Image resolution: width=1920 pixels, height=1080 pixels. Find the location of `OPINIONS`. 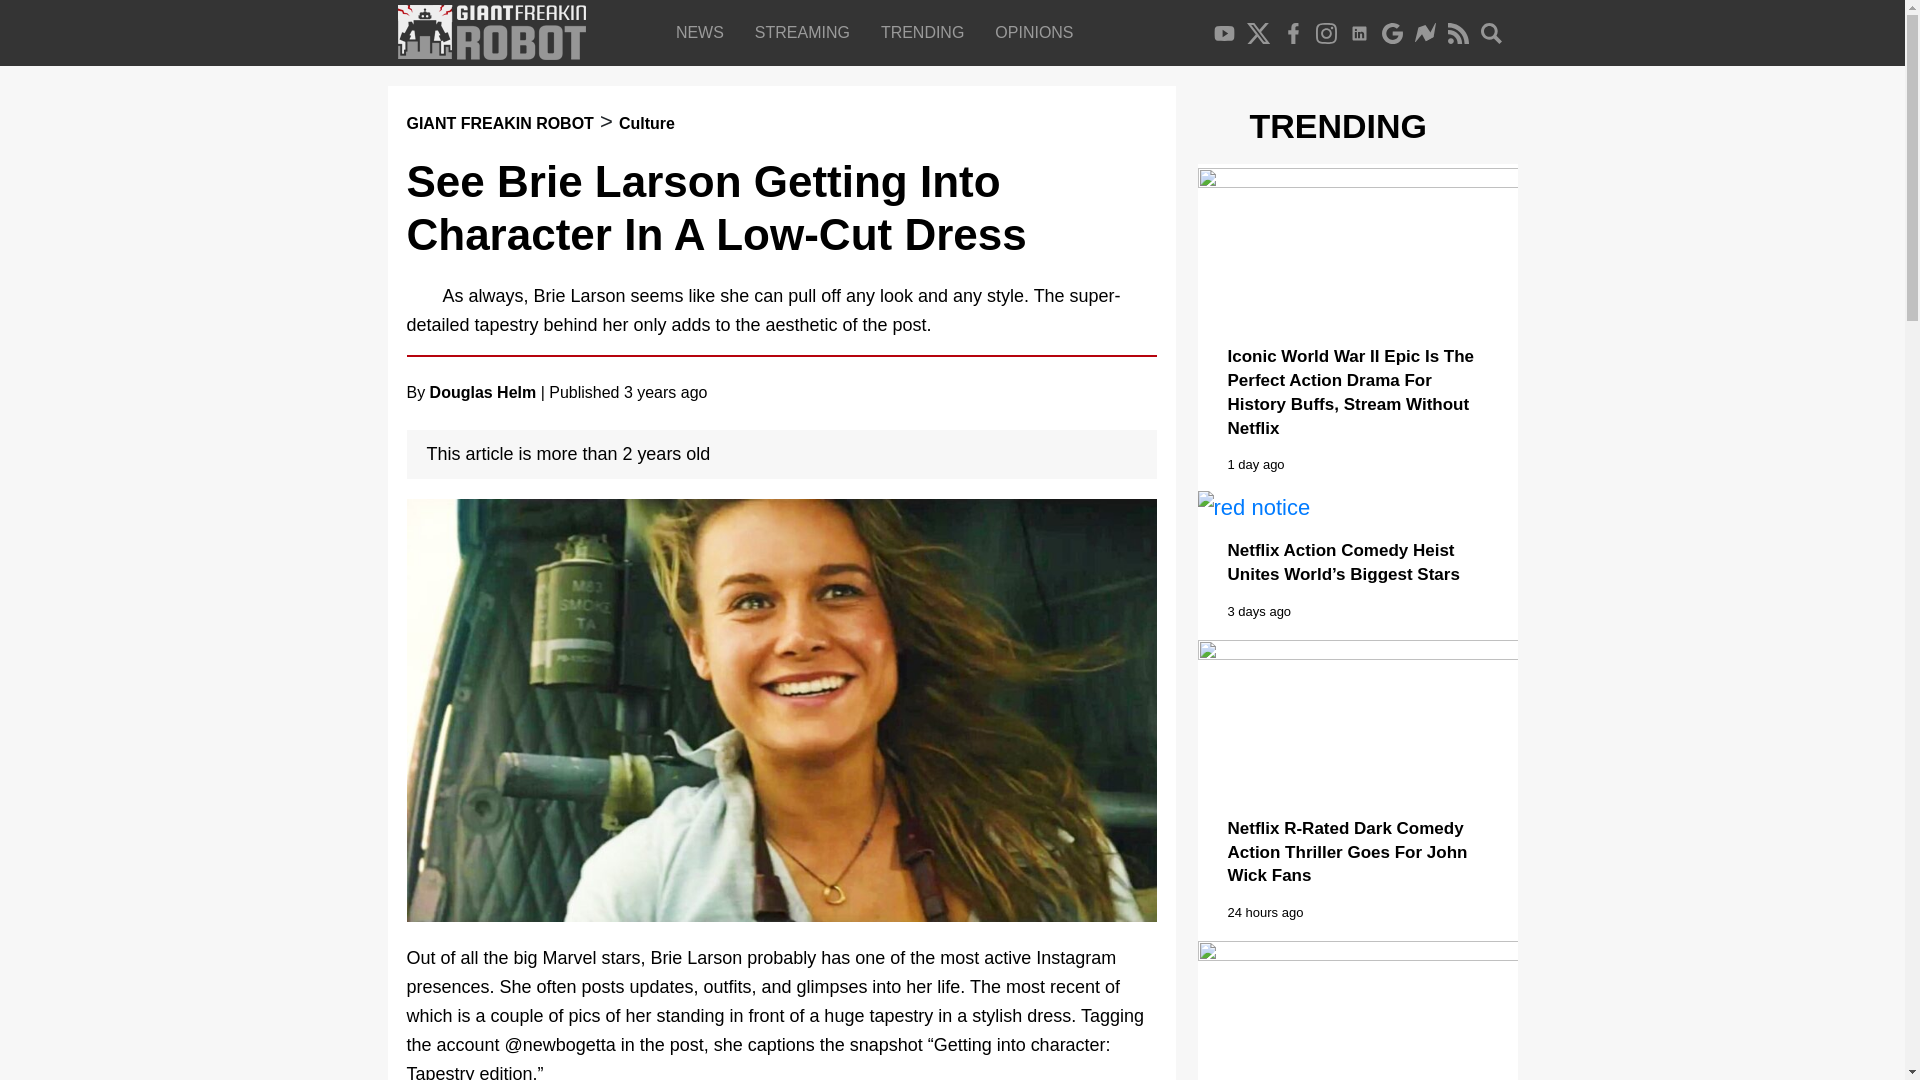

OPINIONS is located at coordinates (1038, 32).